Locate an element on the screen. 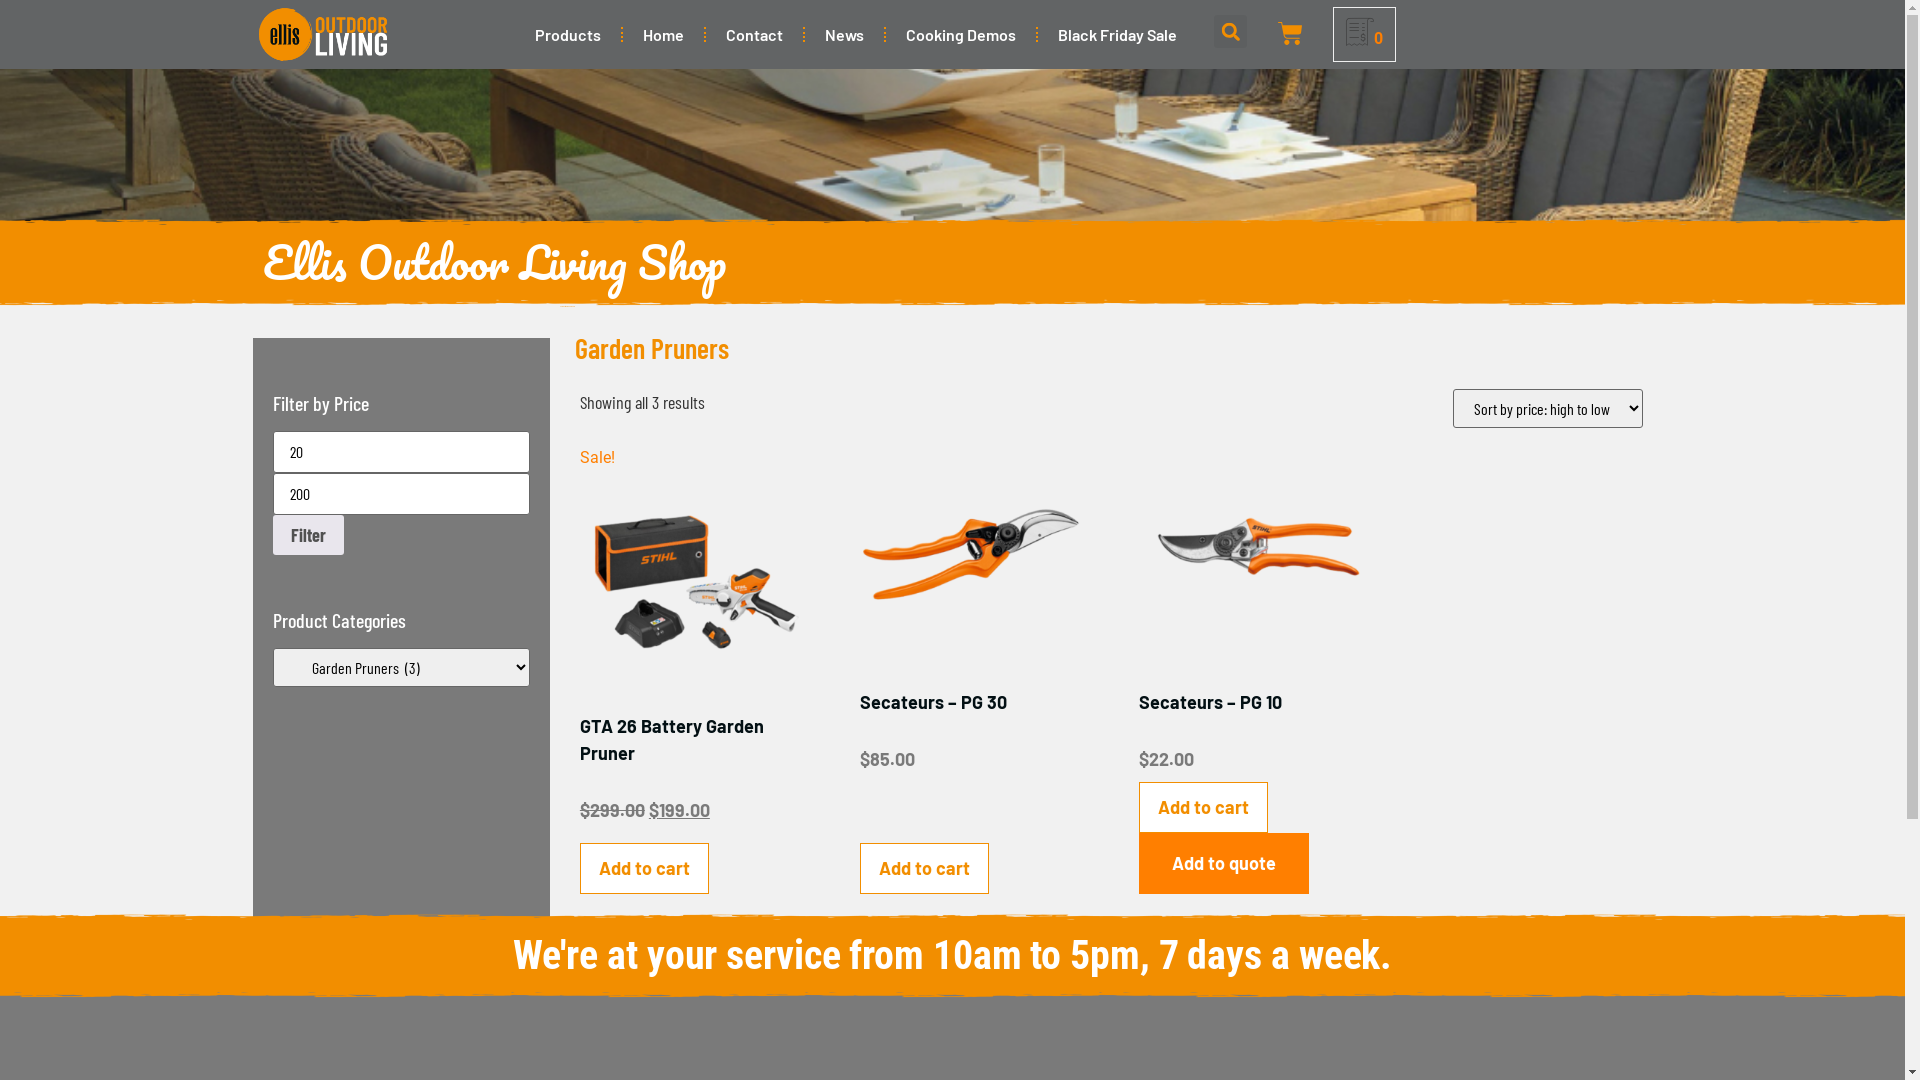 This screenshot has width=1920, height=1080. Add to cart is located at coordinates (924, 868).